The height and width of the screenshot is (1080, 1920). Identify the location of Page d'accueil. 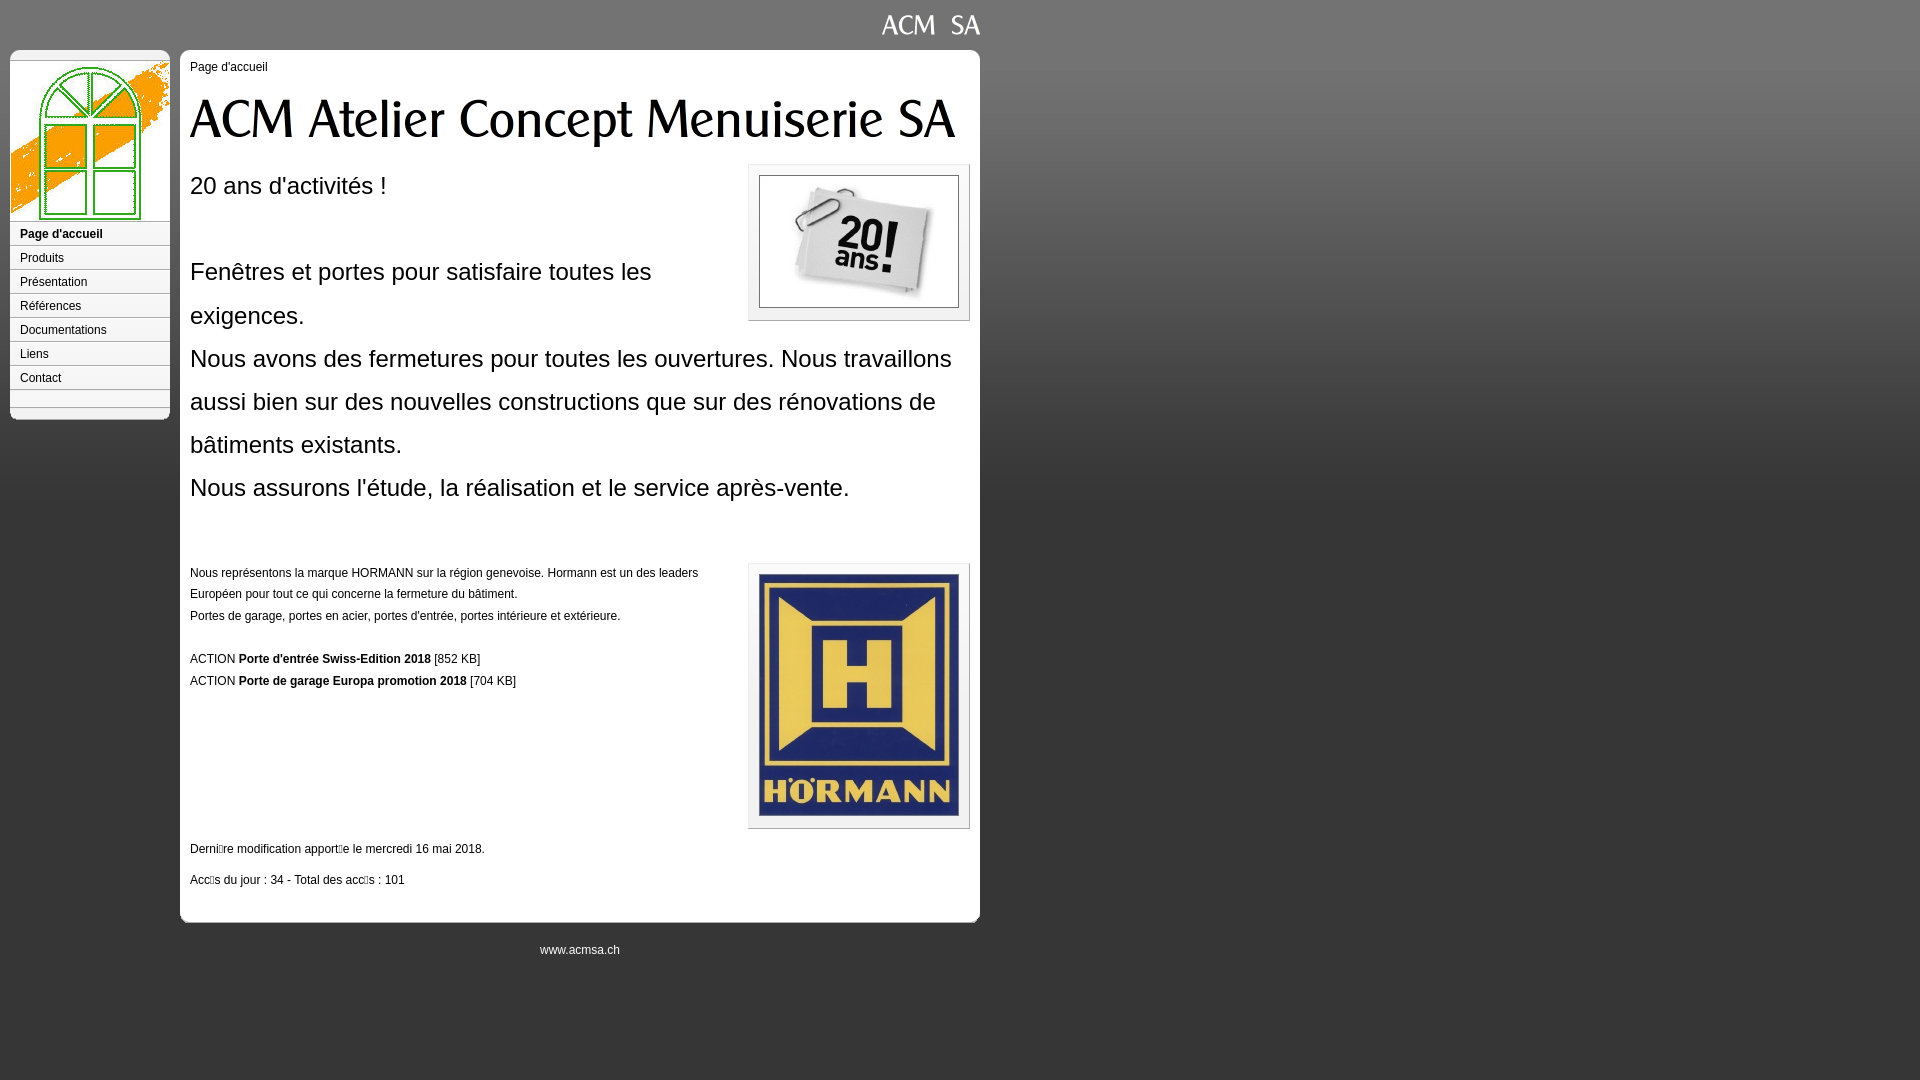
(229, 67).